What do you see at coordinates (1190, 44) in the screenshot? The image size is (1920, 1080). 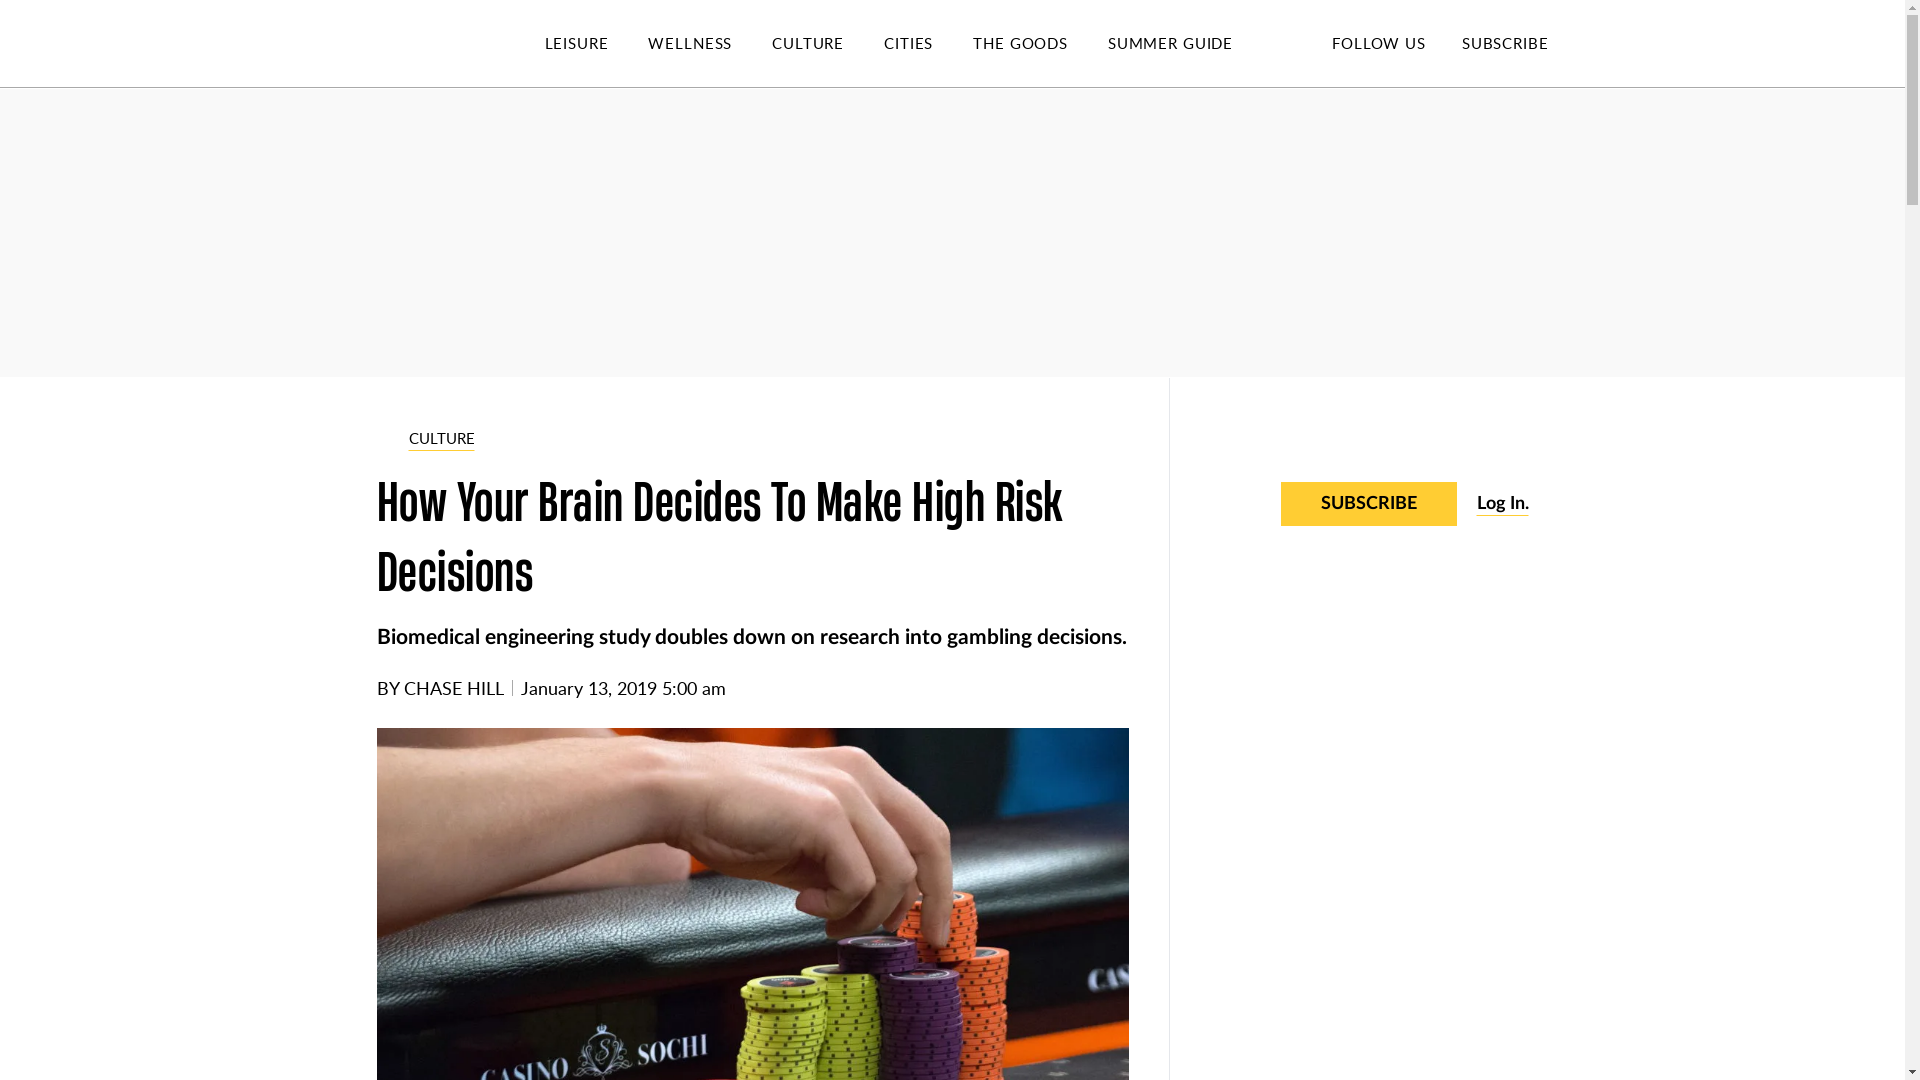 I see `SUMMER GUIDE` at bounding box center [1190, 44].